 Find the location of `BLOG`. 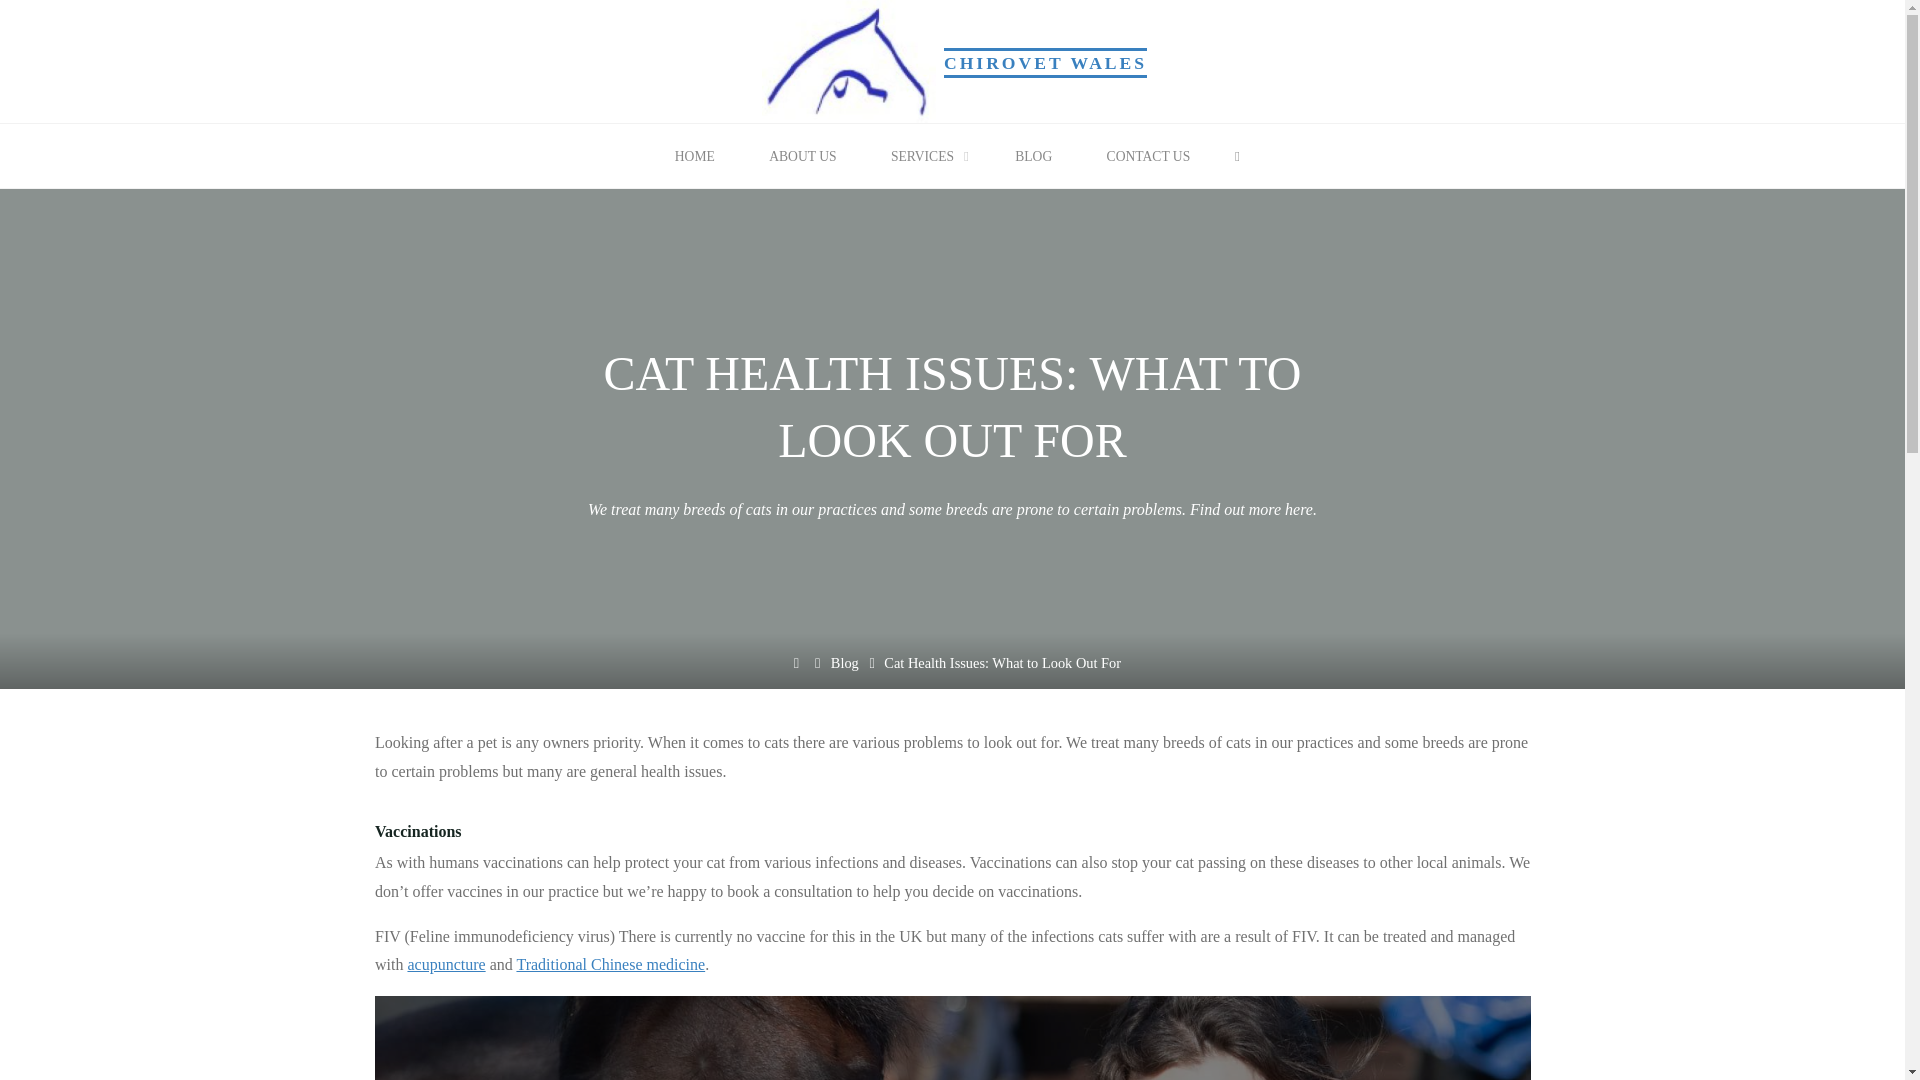

BLOG is located at coordinates (1034, 156).